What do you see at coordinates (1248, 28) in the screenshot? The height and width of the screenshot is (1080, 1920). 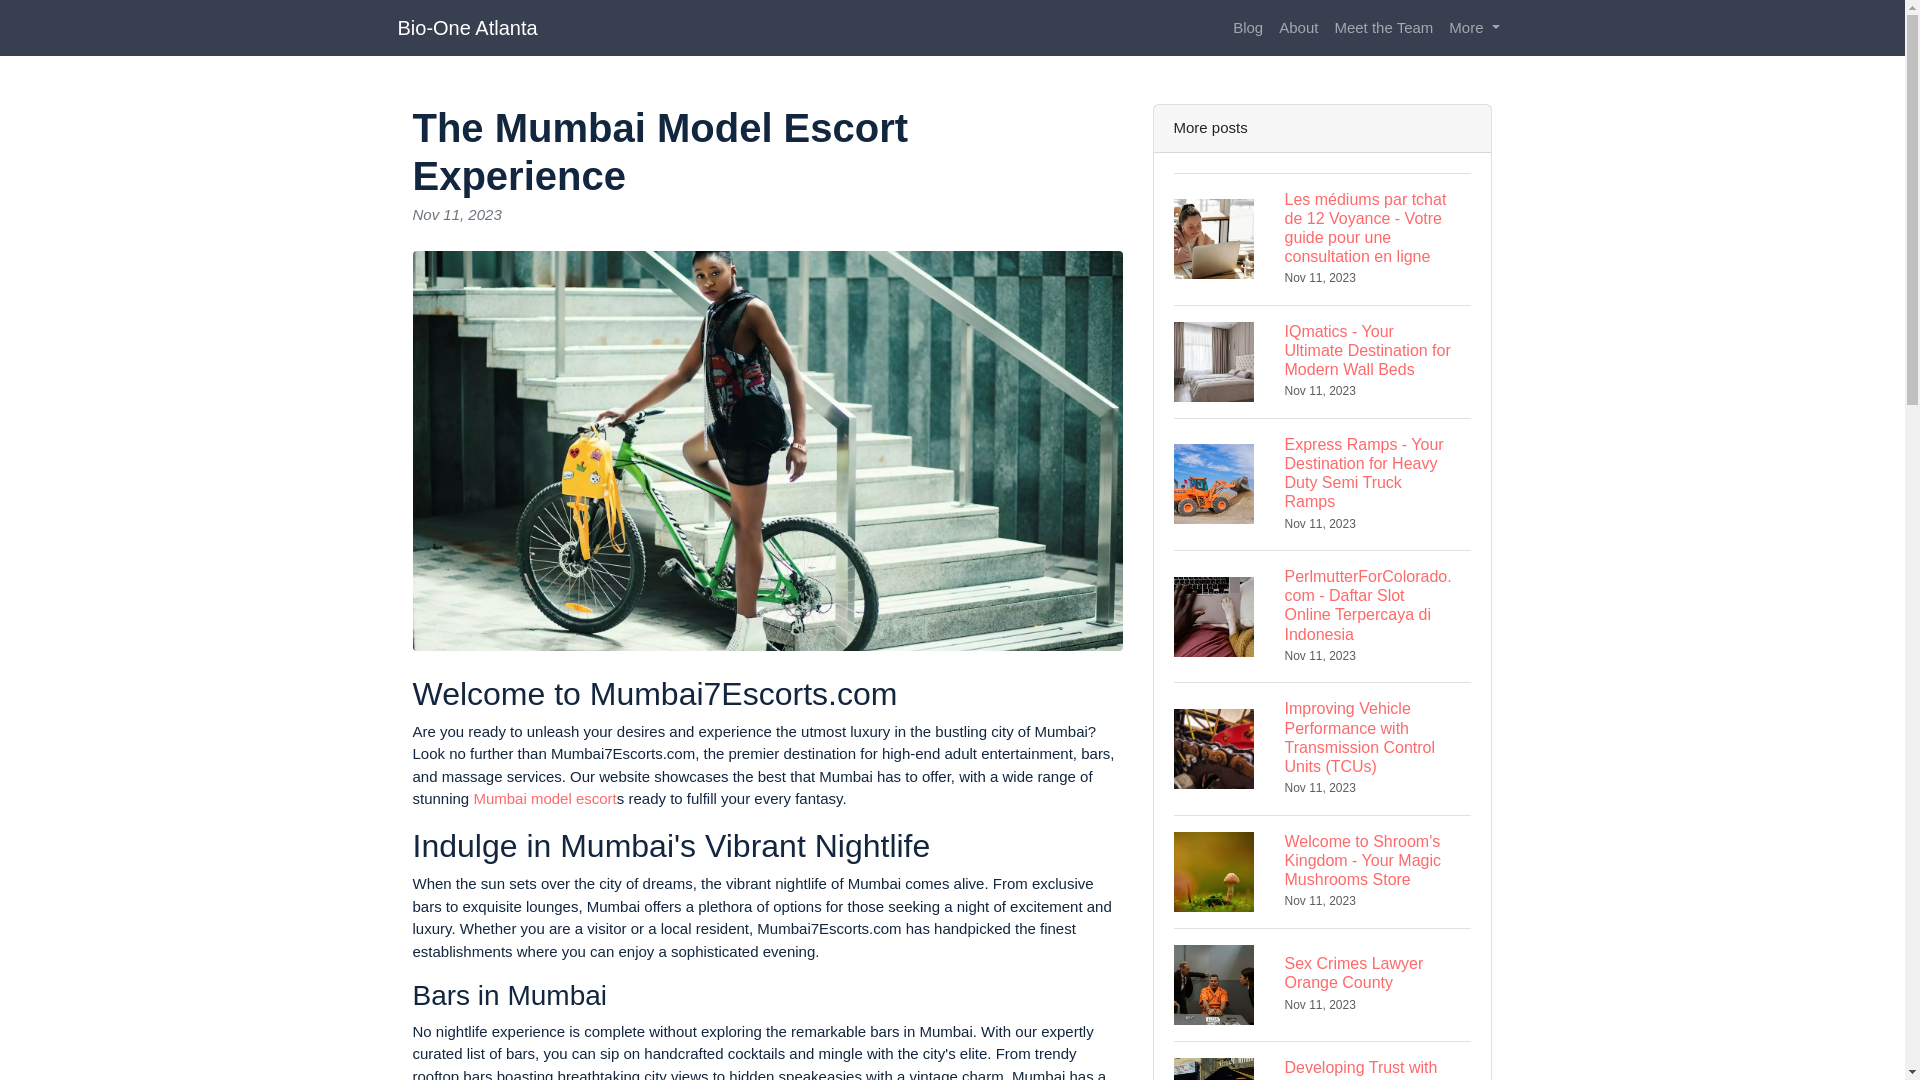 I see `Blog` at bounding box center [1248, 28].